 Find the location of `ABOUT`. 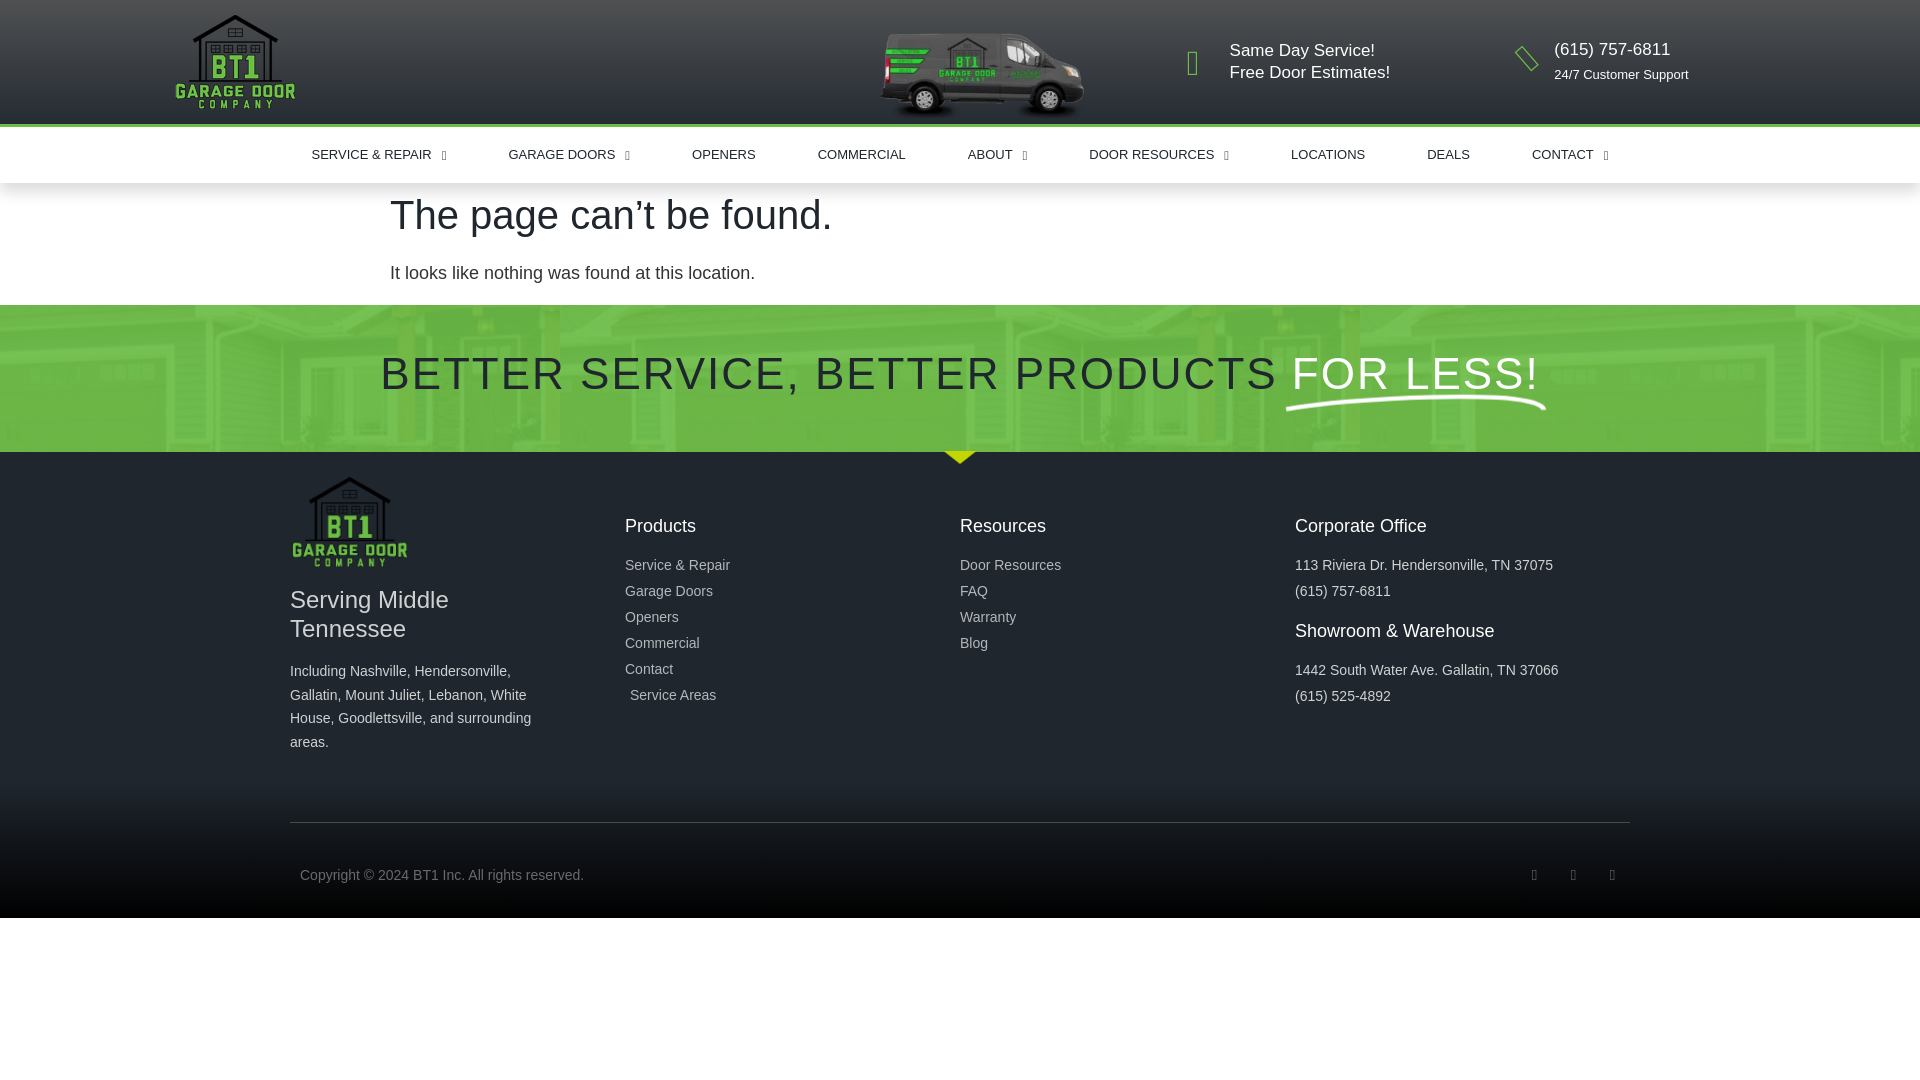

ABOUT is located at coordinates (998, 154).